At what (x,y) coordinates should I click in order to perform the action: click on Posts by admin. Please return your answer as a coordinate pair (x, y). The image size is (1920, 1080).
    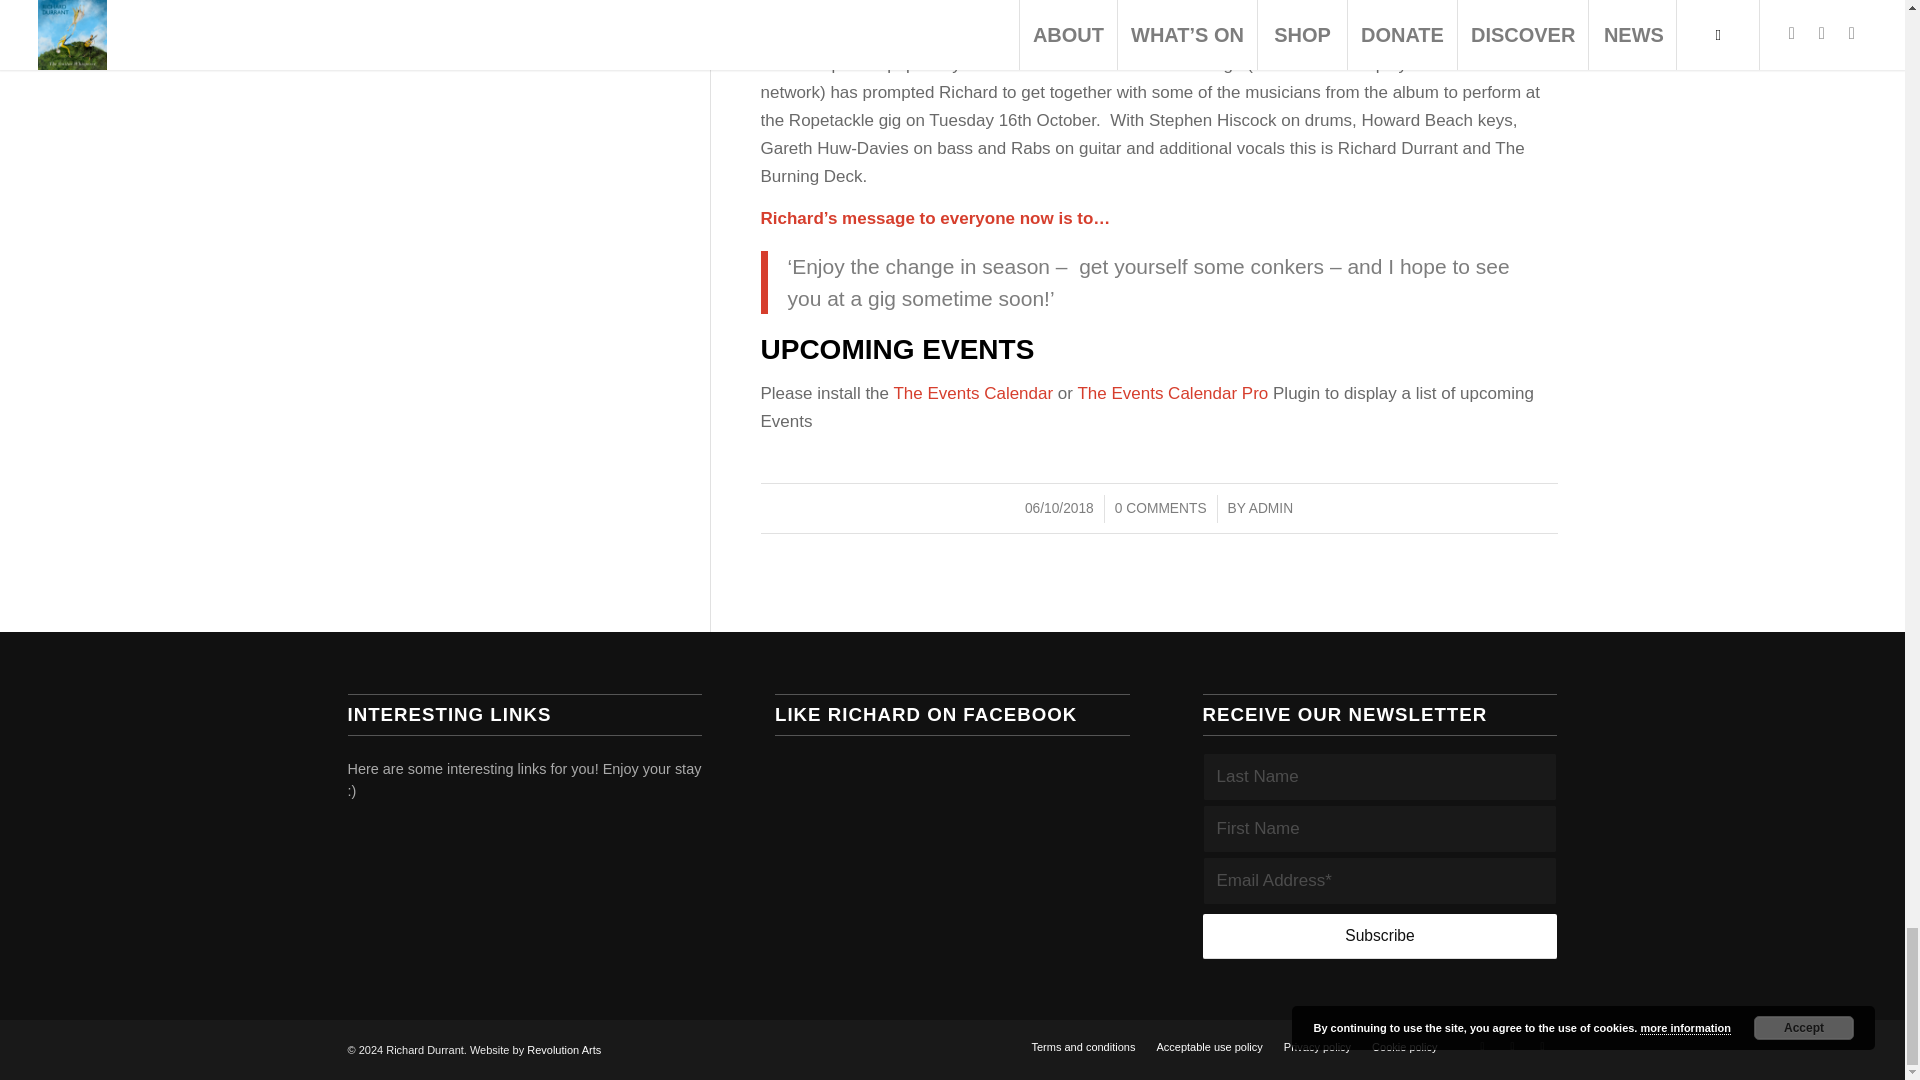
    Looking at the image, I should click on (1270, 508).